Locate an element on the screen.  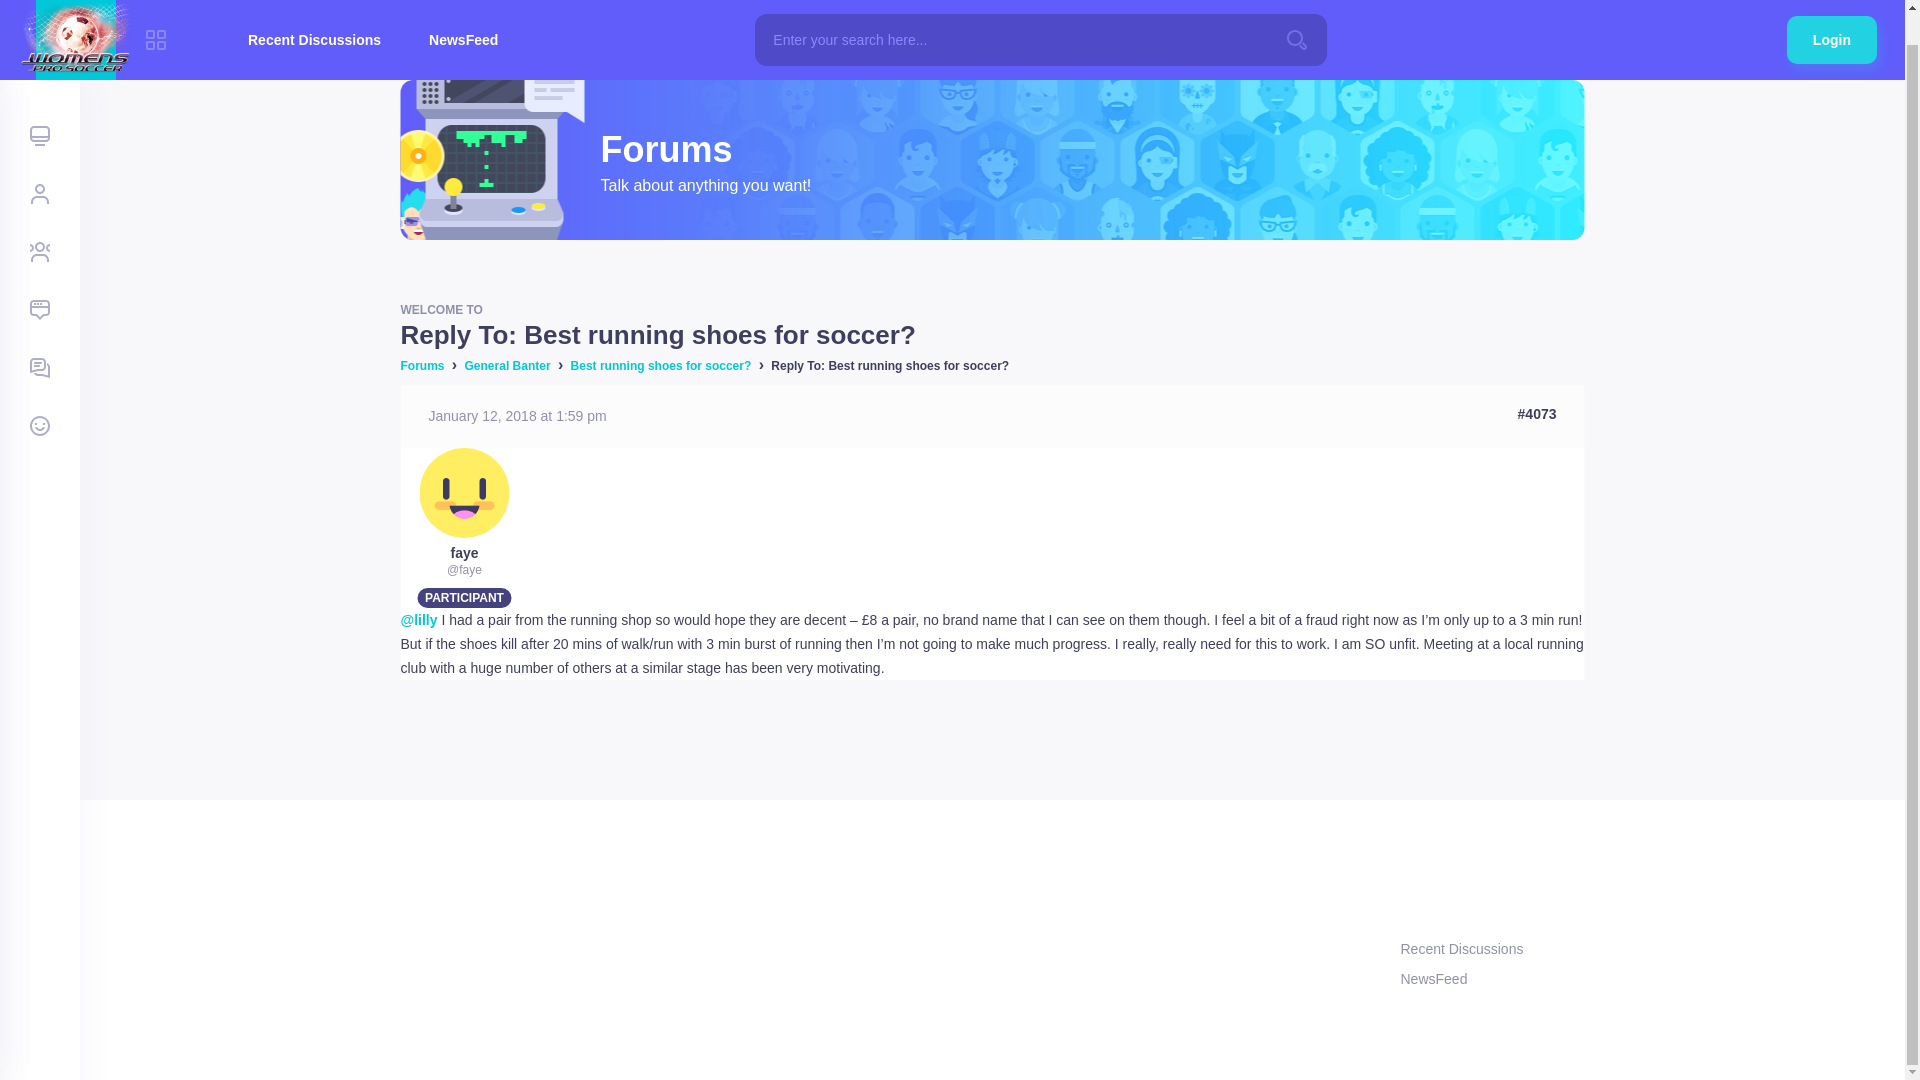
NewsFeed is located at coordinates (464, 24).